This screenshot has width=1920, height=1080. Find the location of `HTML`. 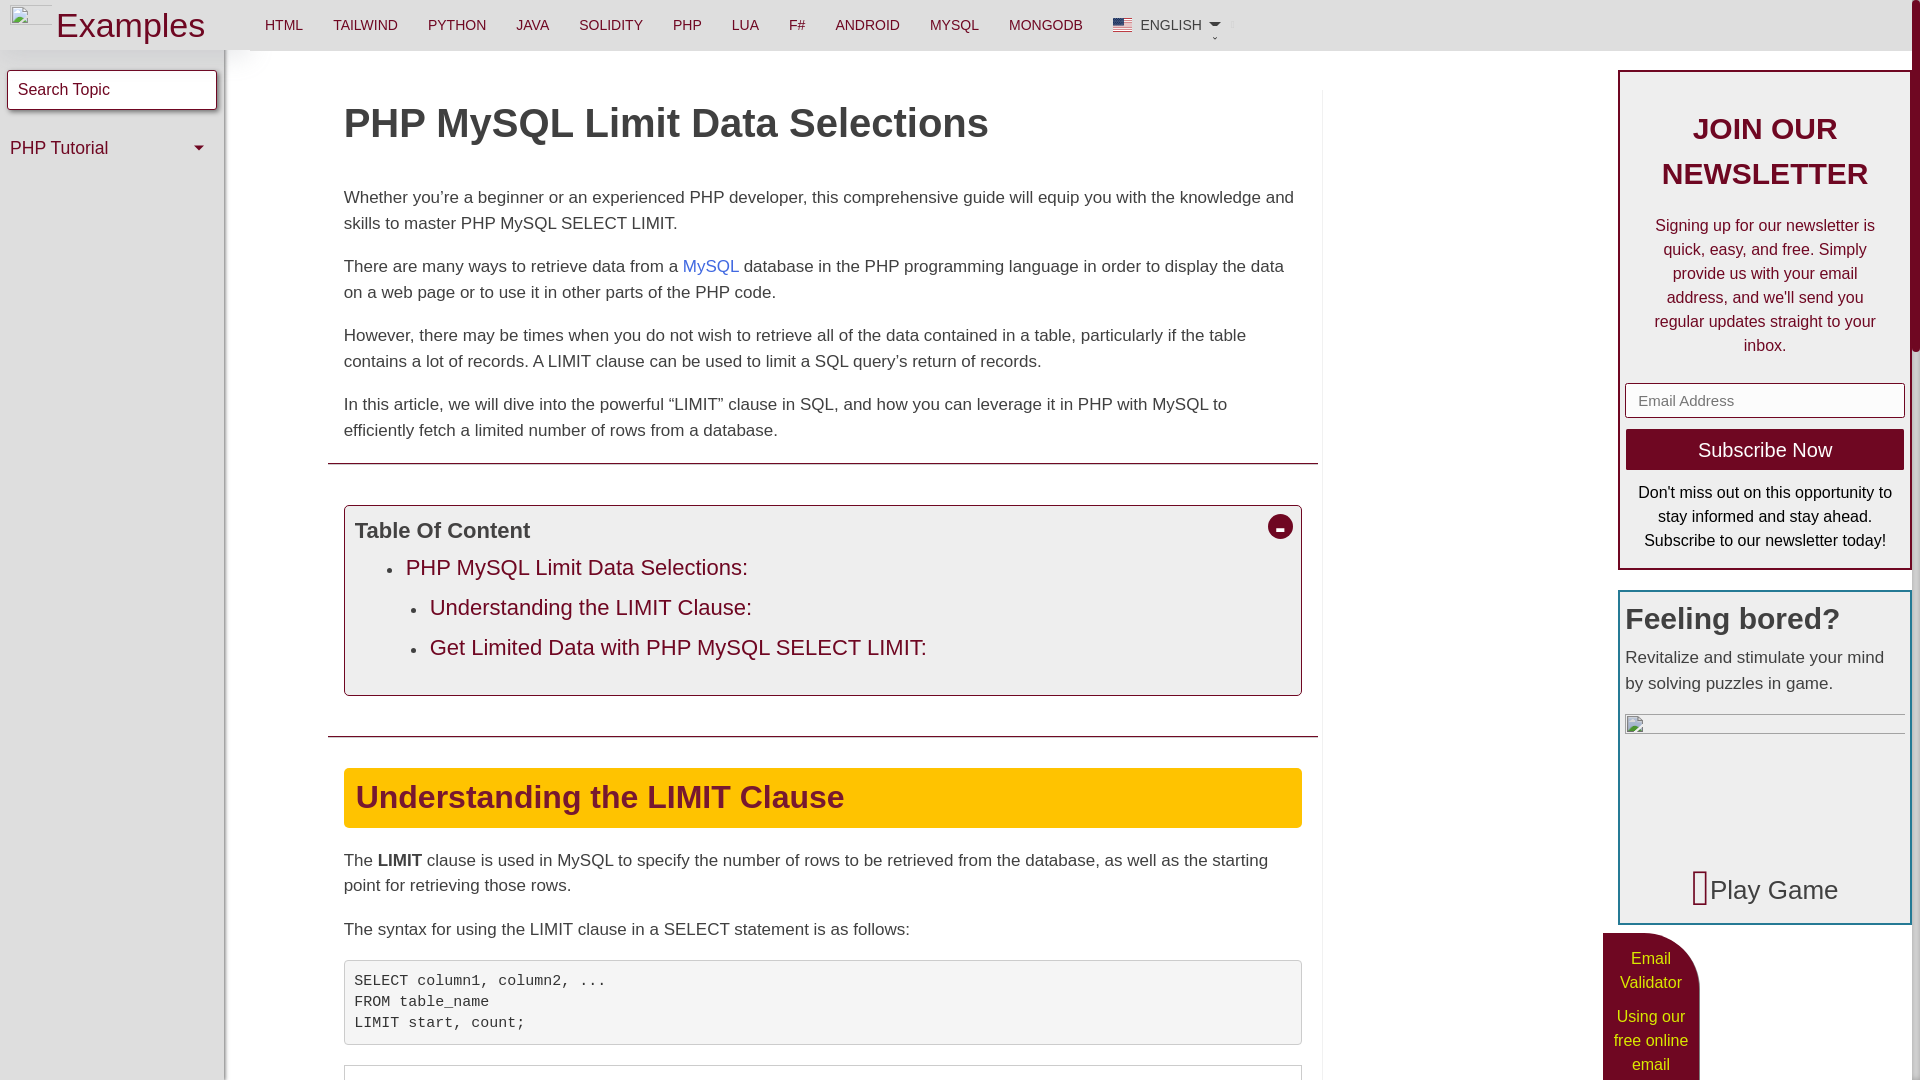

HTML is located at coordinates (284, 24).